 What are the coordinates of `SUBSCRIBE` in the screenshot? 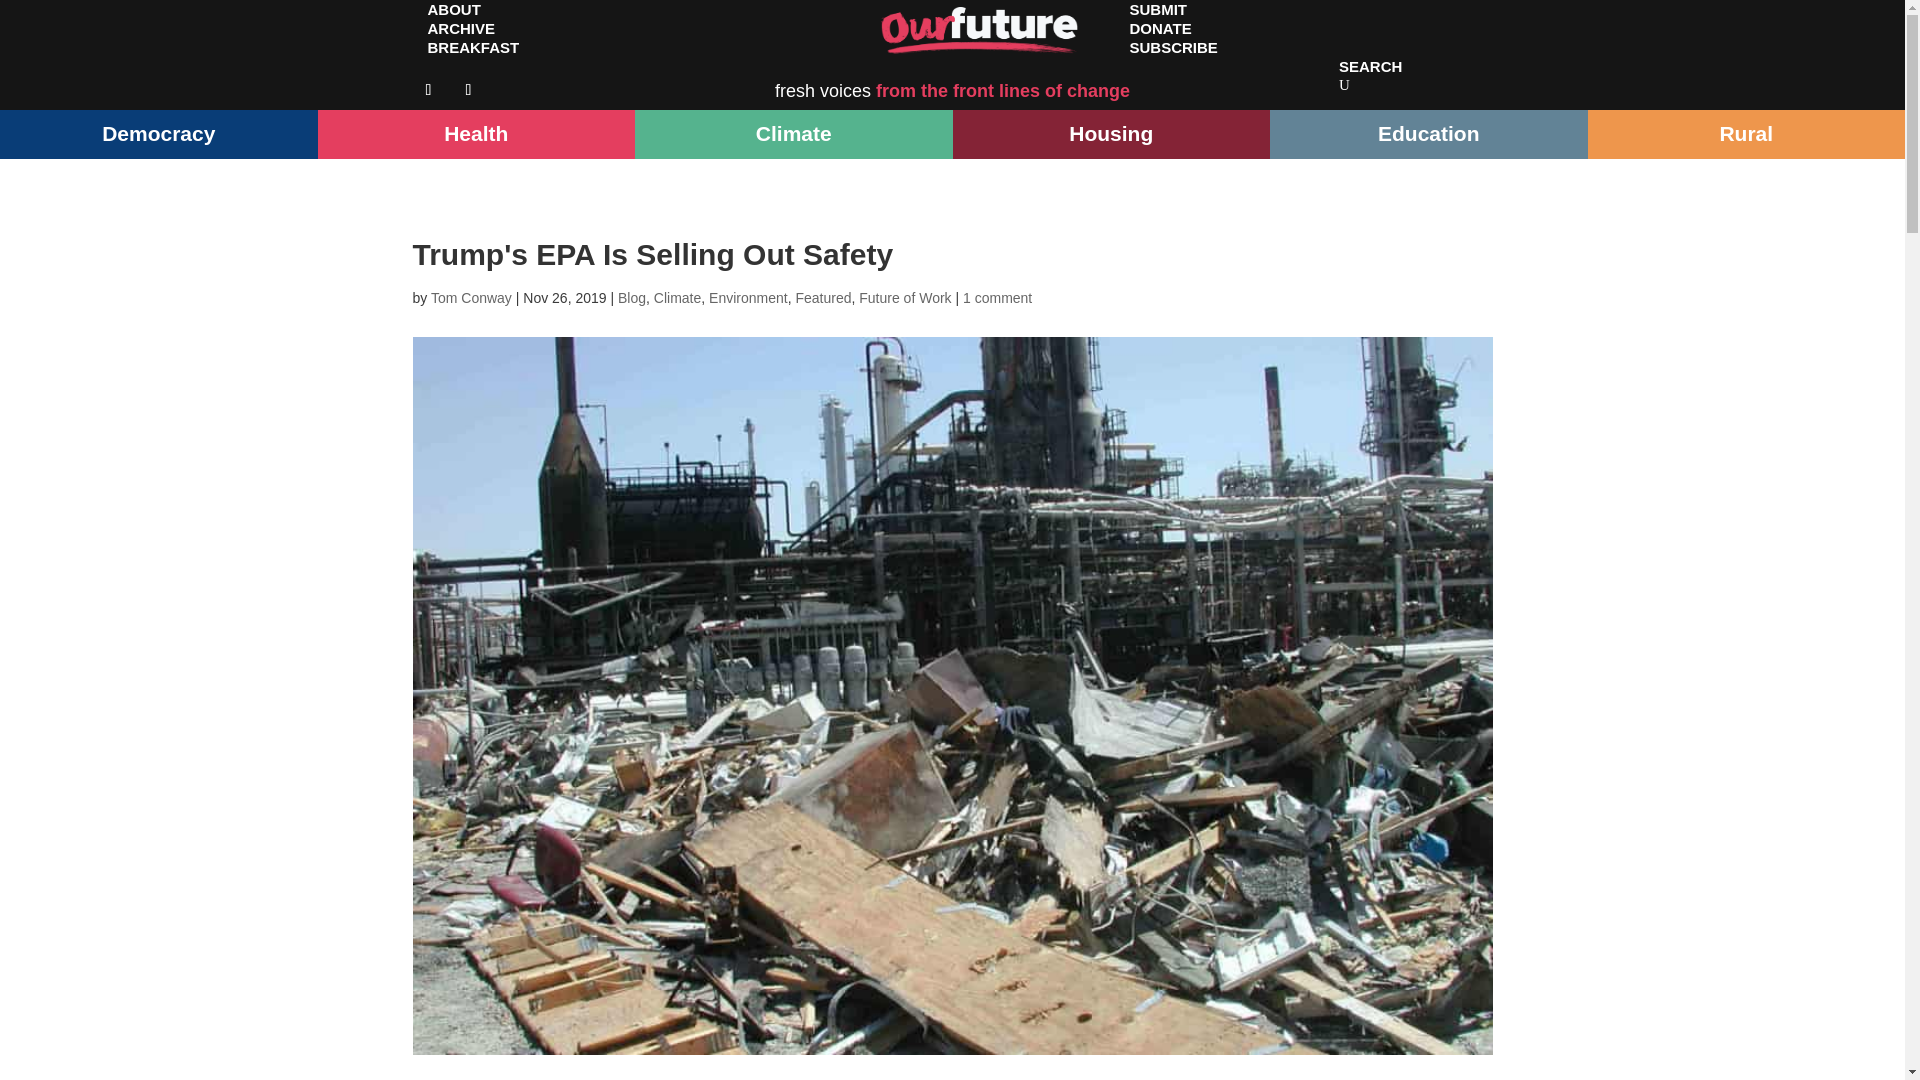 It's located at (1172, 47).